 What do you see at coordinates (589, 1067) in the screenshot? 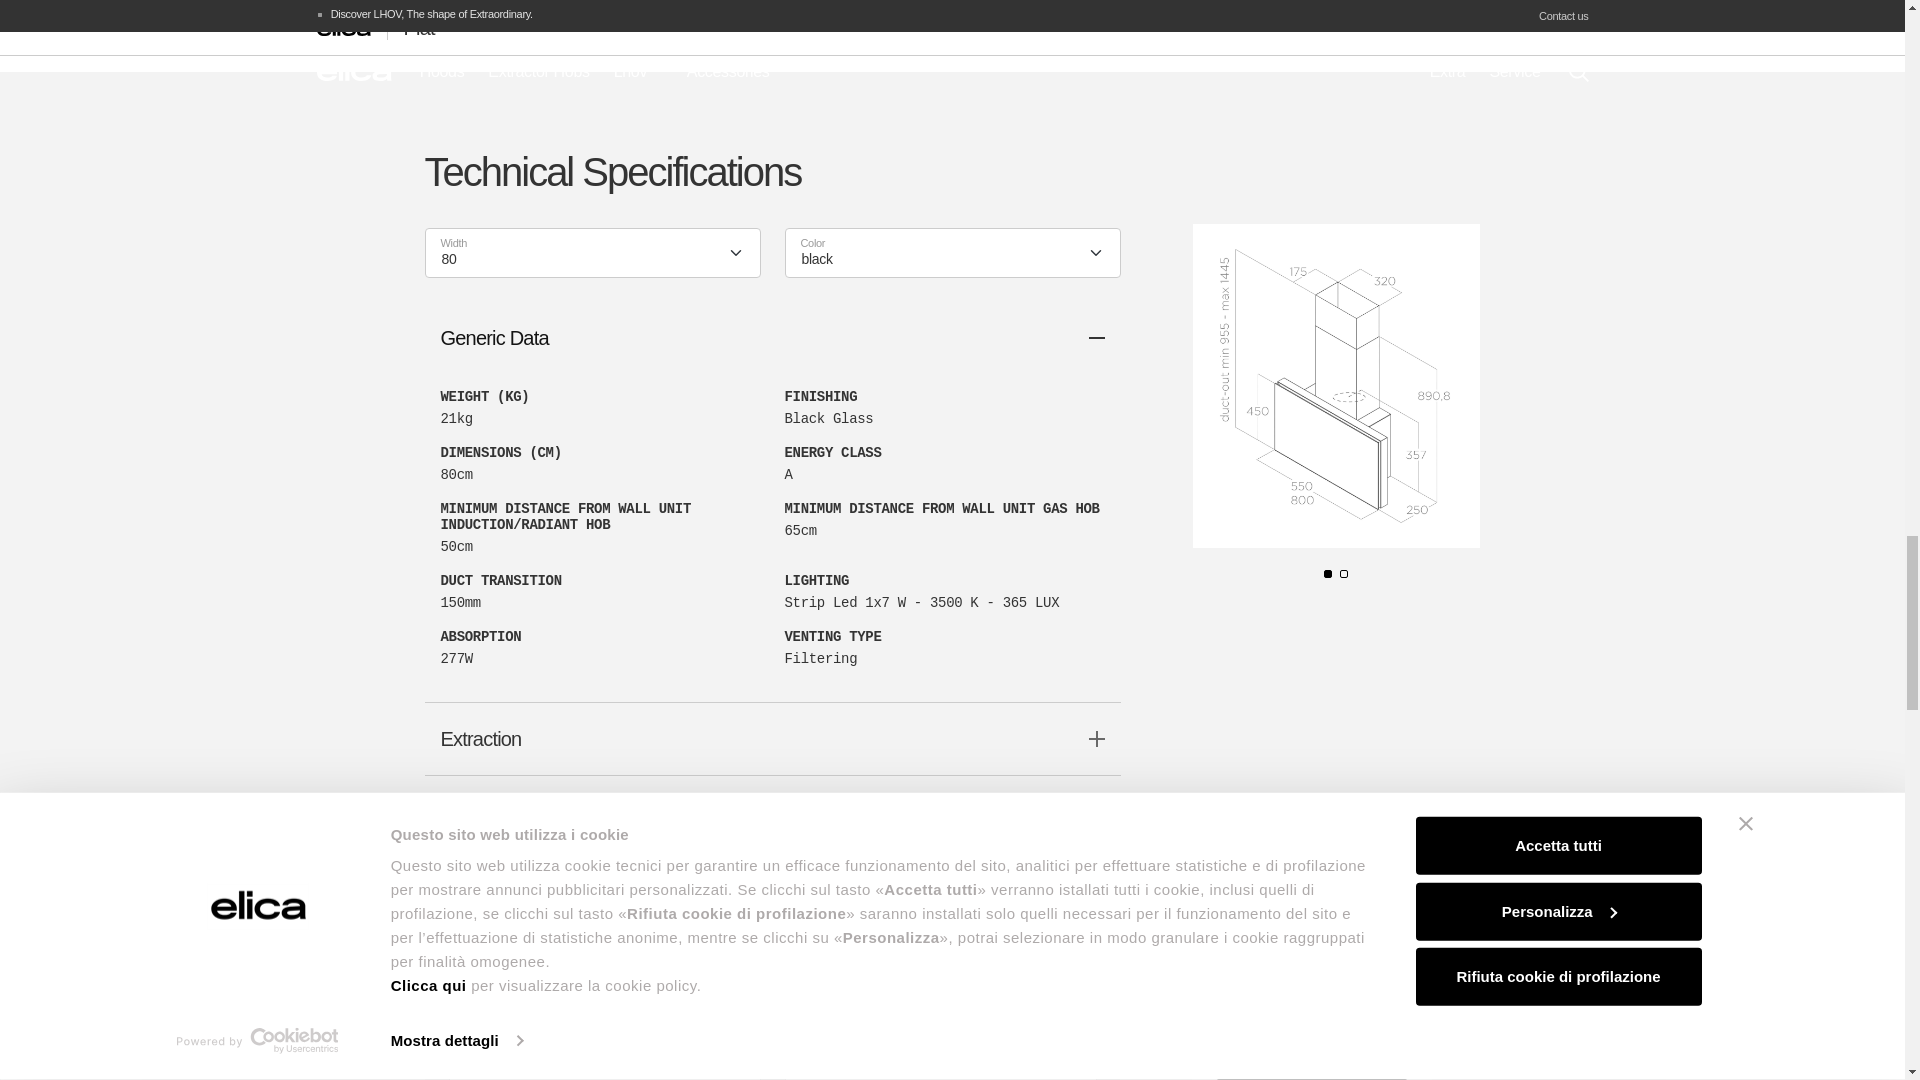
I see `80` at bounding box center [589, 1067].